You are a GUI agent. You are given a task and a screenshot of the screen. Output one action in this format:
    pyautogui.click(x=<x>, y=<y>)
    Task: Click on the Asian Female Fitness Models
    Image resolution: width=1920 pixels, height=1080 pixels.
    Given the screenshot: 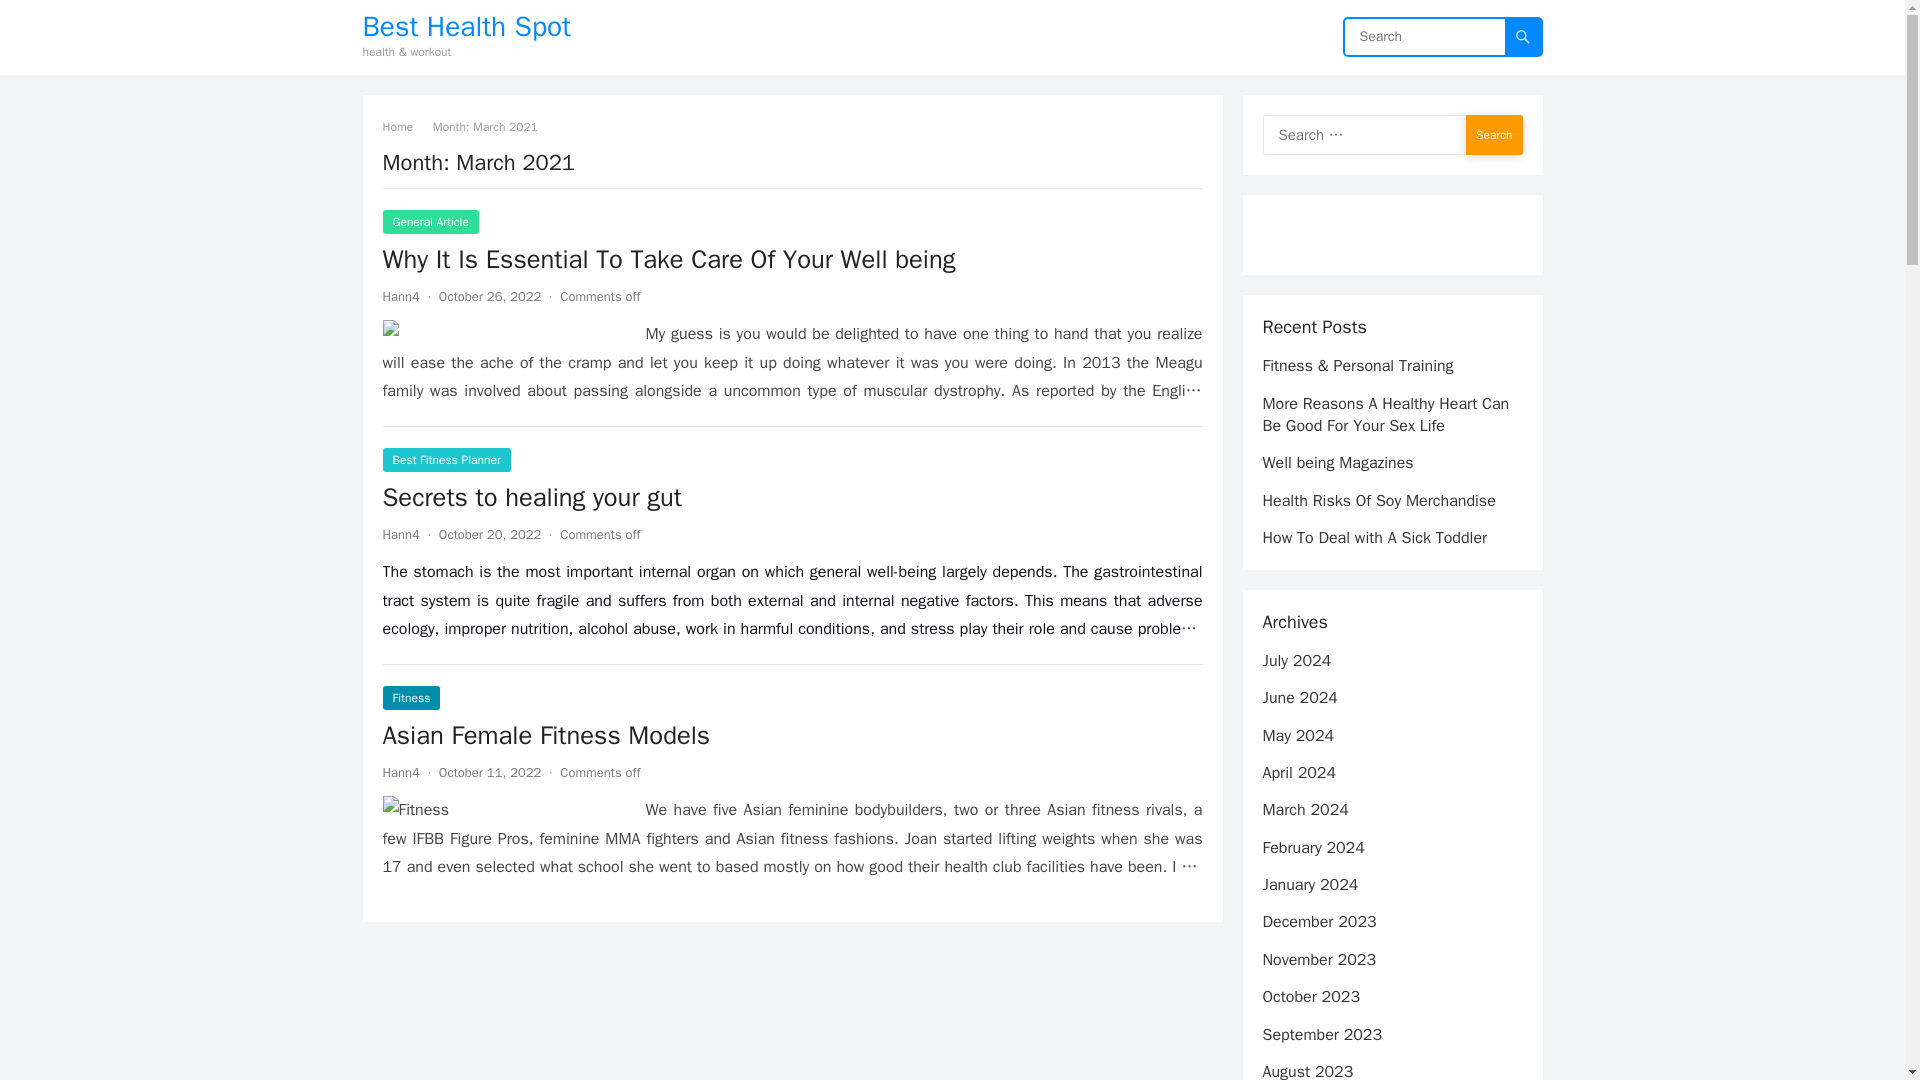 What is the action you would take?
    pyautogui.click(x=546, y=735)
    